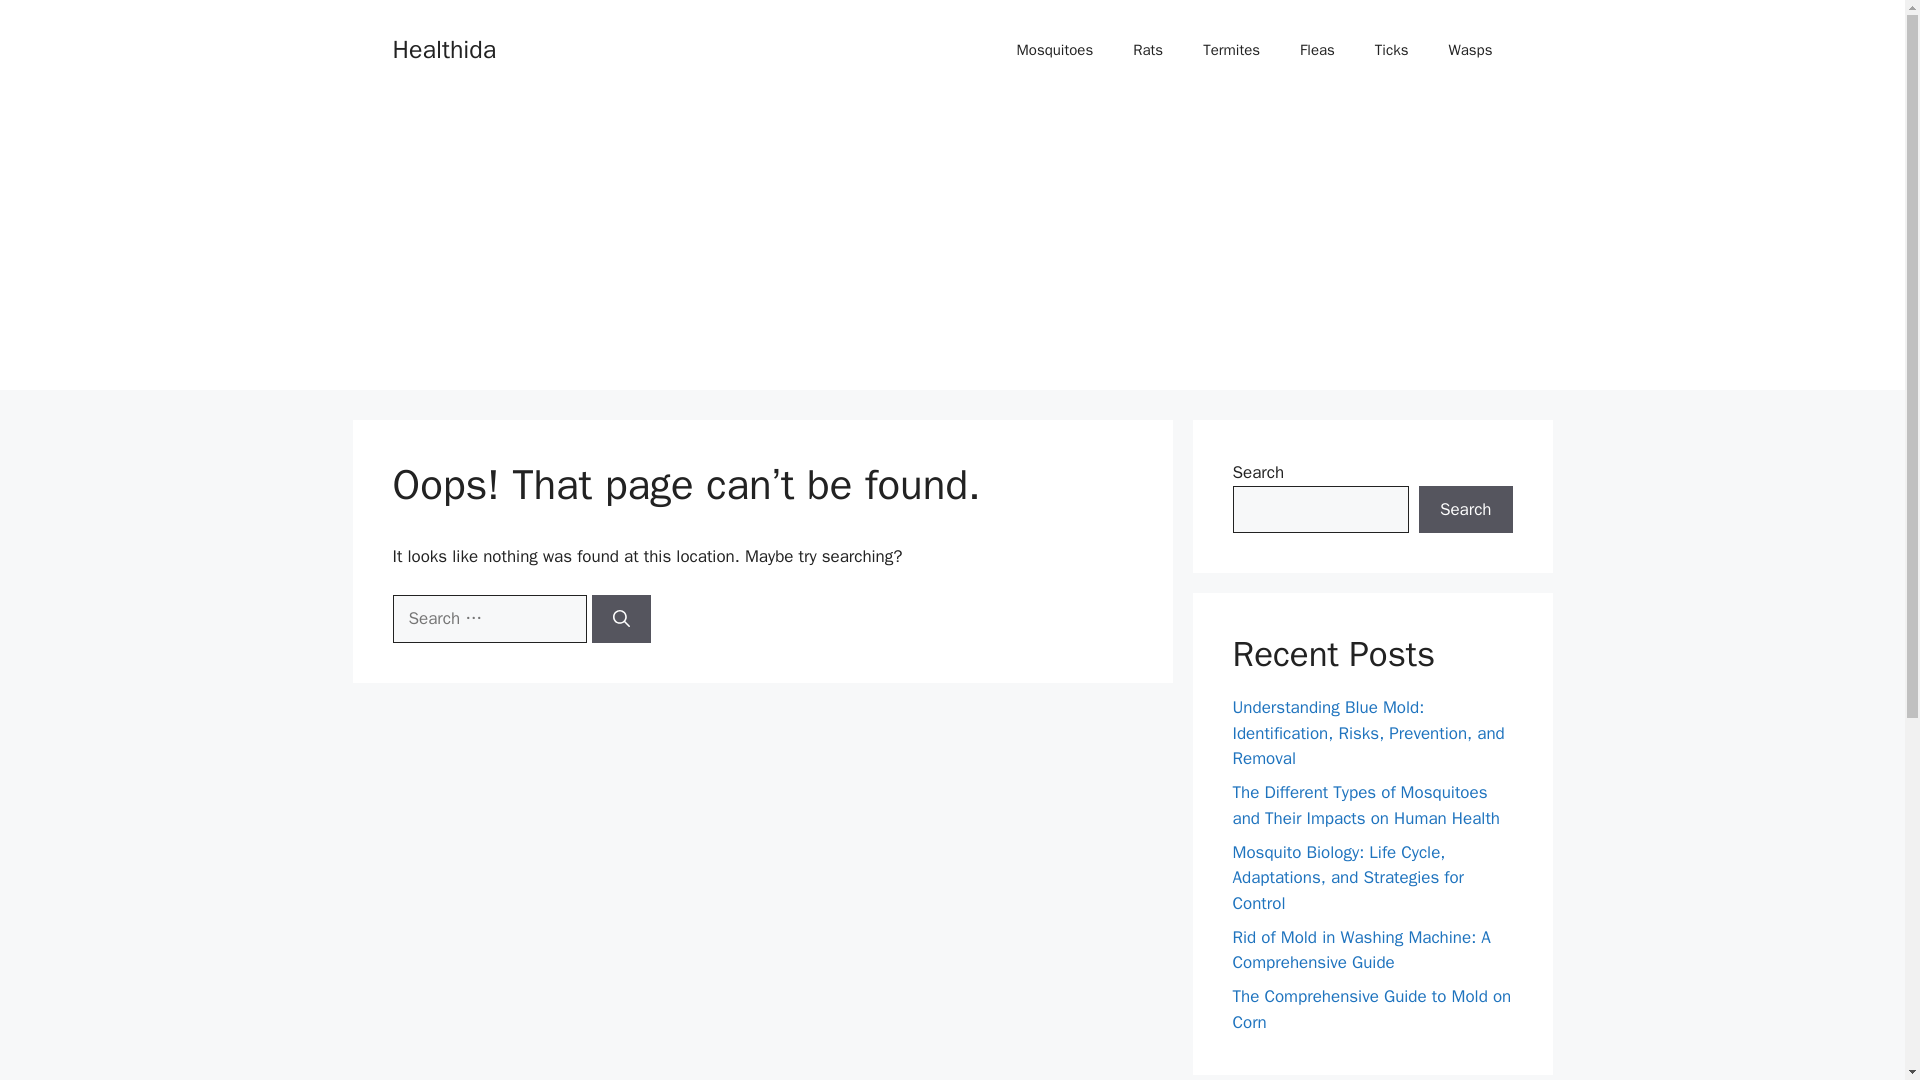 Image resolution: width=1920 pixels, height=1080 pixels. I want to click on Ticks, so click(1392, 50).